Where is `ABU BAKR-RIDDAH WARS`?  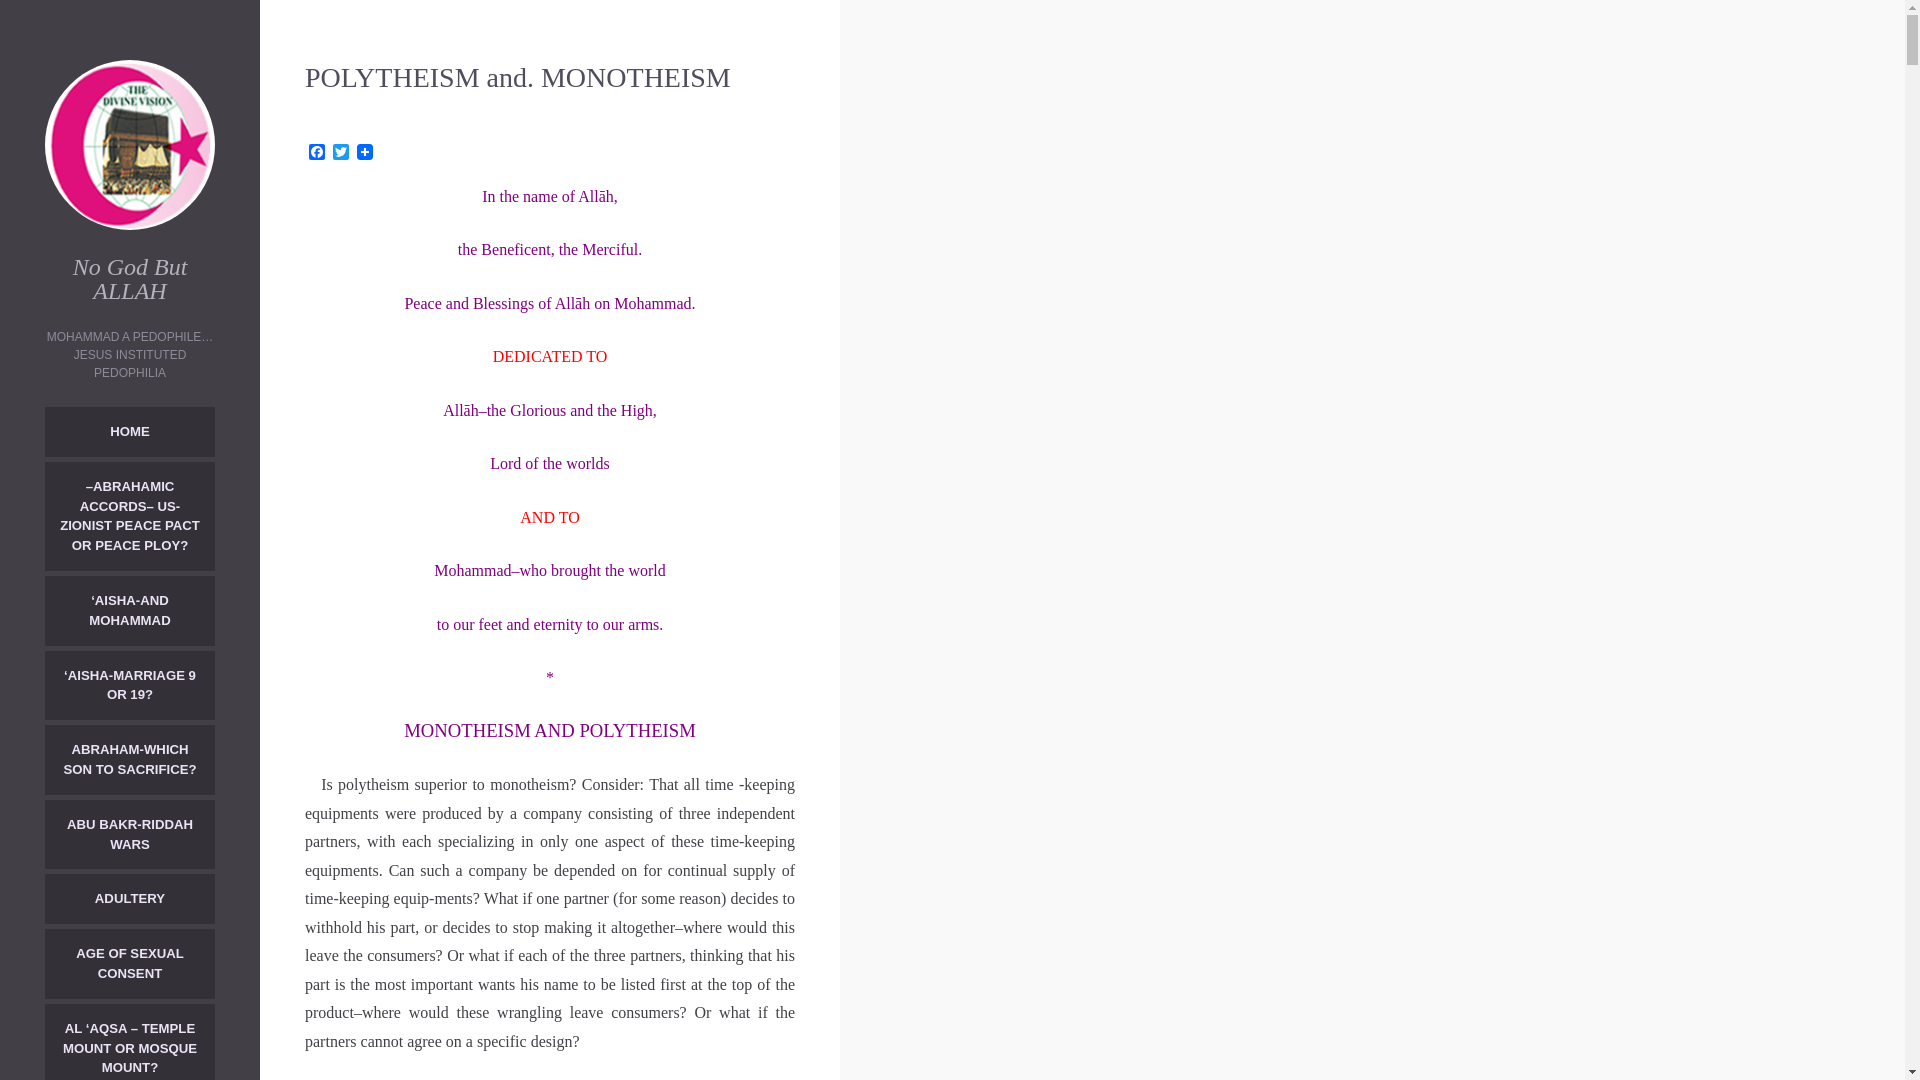
ABU BAKR-RIDDAH WARS is located at coordinates (130, 835).